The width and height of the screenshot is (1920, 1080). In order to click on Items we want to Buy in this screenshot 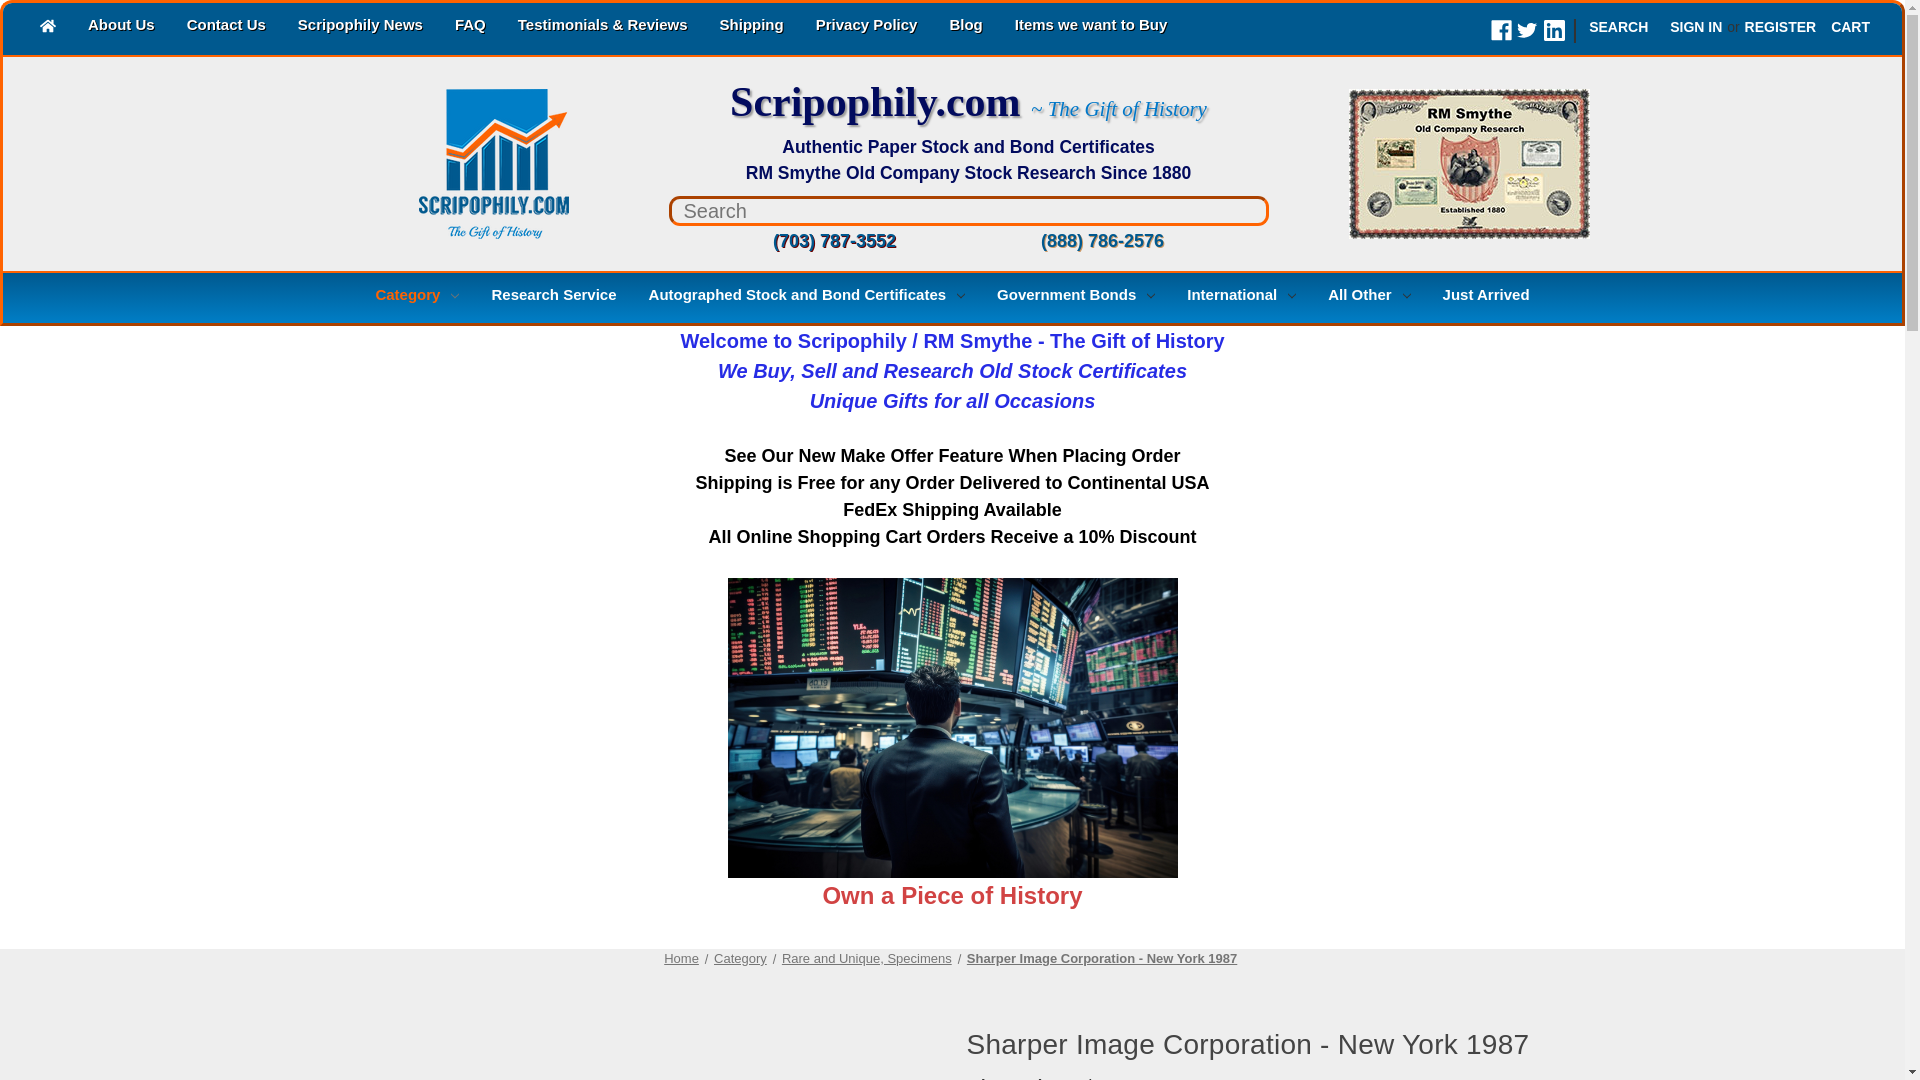, I will do `click(1091, 27)`.